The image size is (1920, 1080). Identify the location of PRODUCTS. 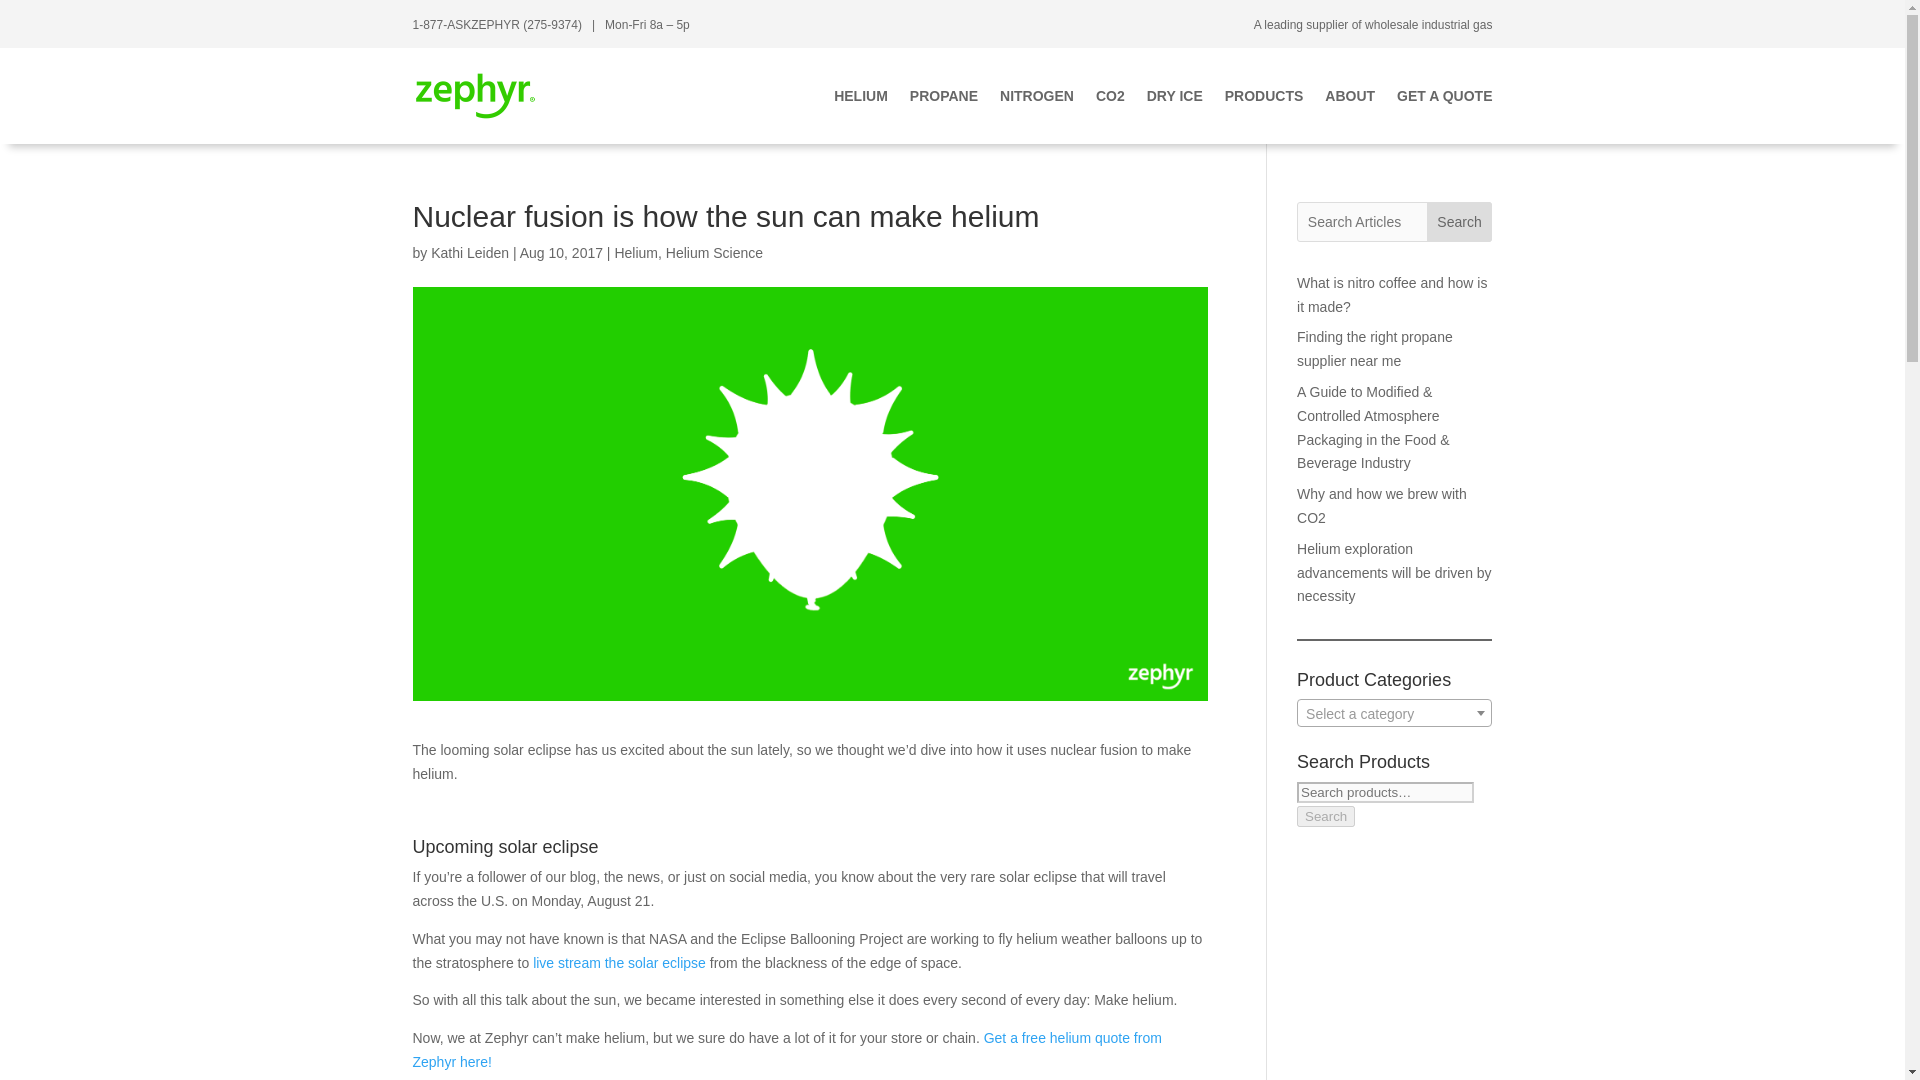
(1264, 96).